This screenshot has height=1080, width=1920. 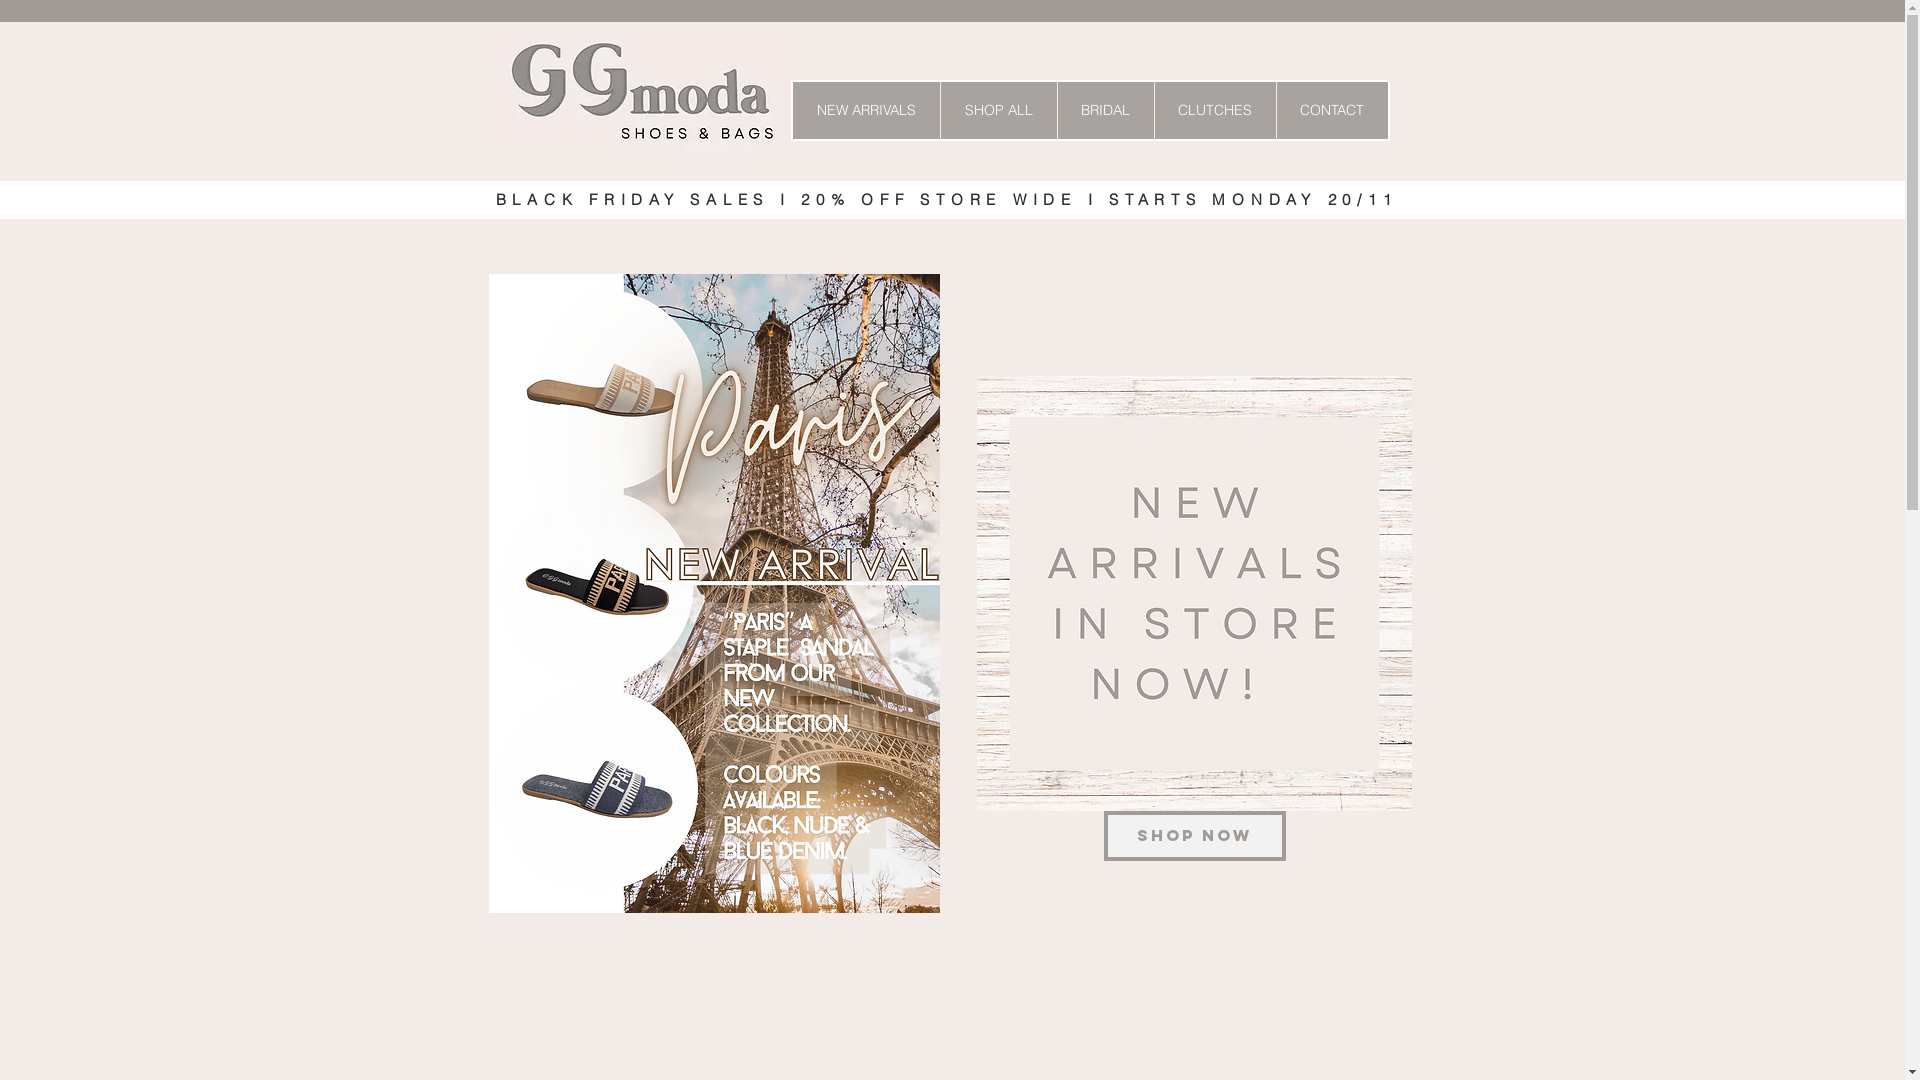 I want to click on CONTACT, so click(x=1332, y=110).